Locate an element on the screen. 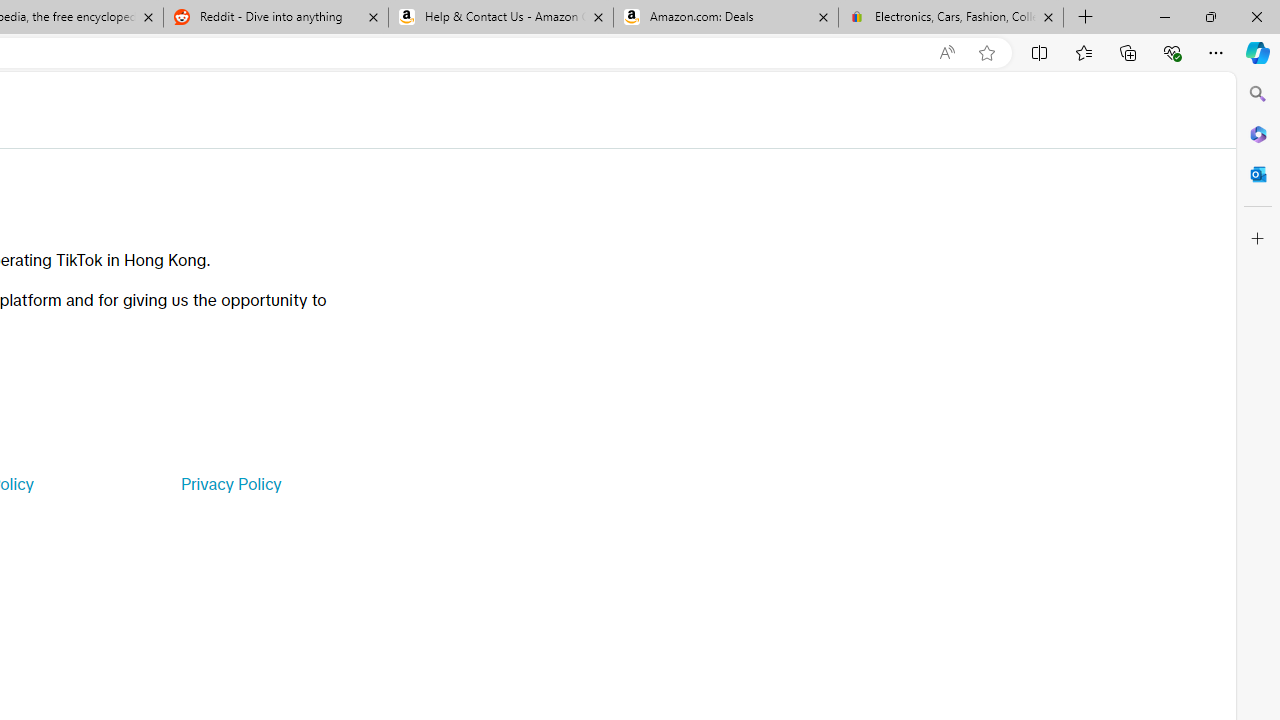 Image resolution: width=1280 pixels, height=720 pixels. Amazon.com: Deals is located at coordinates (726, 18).